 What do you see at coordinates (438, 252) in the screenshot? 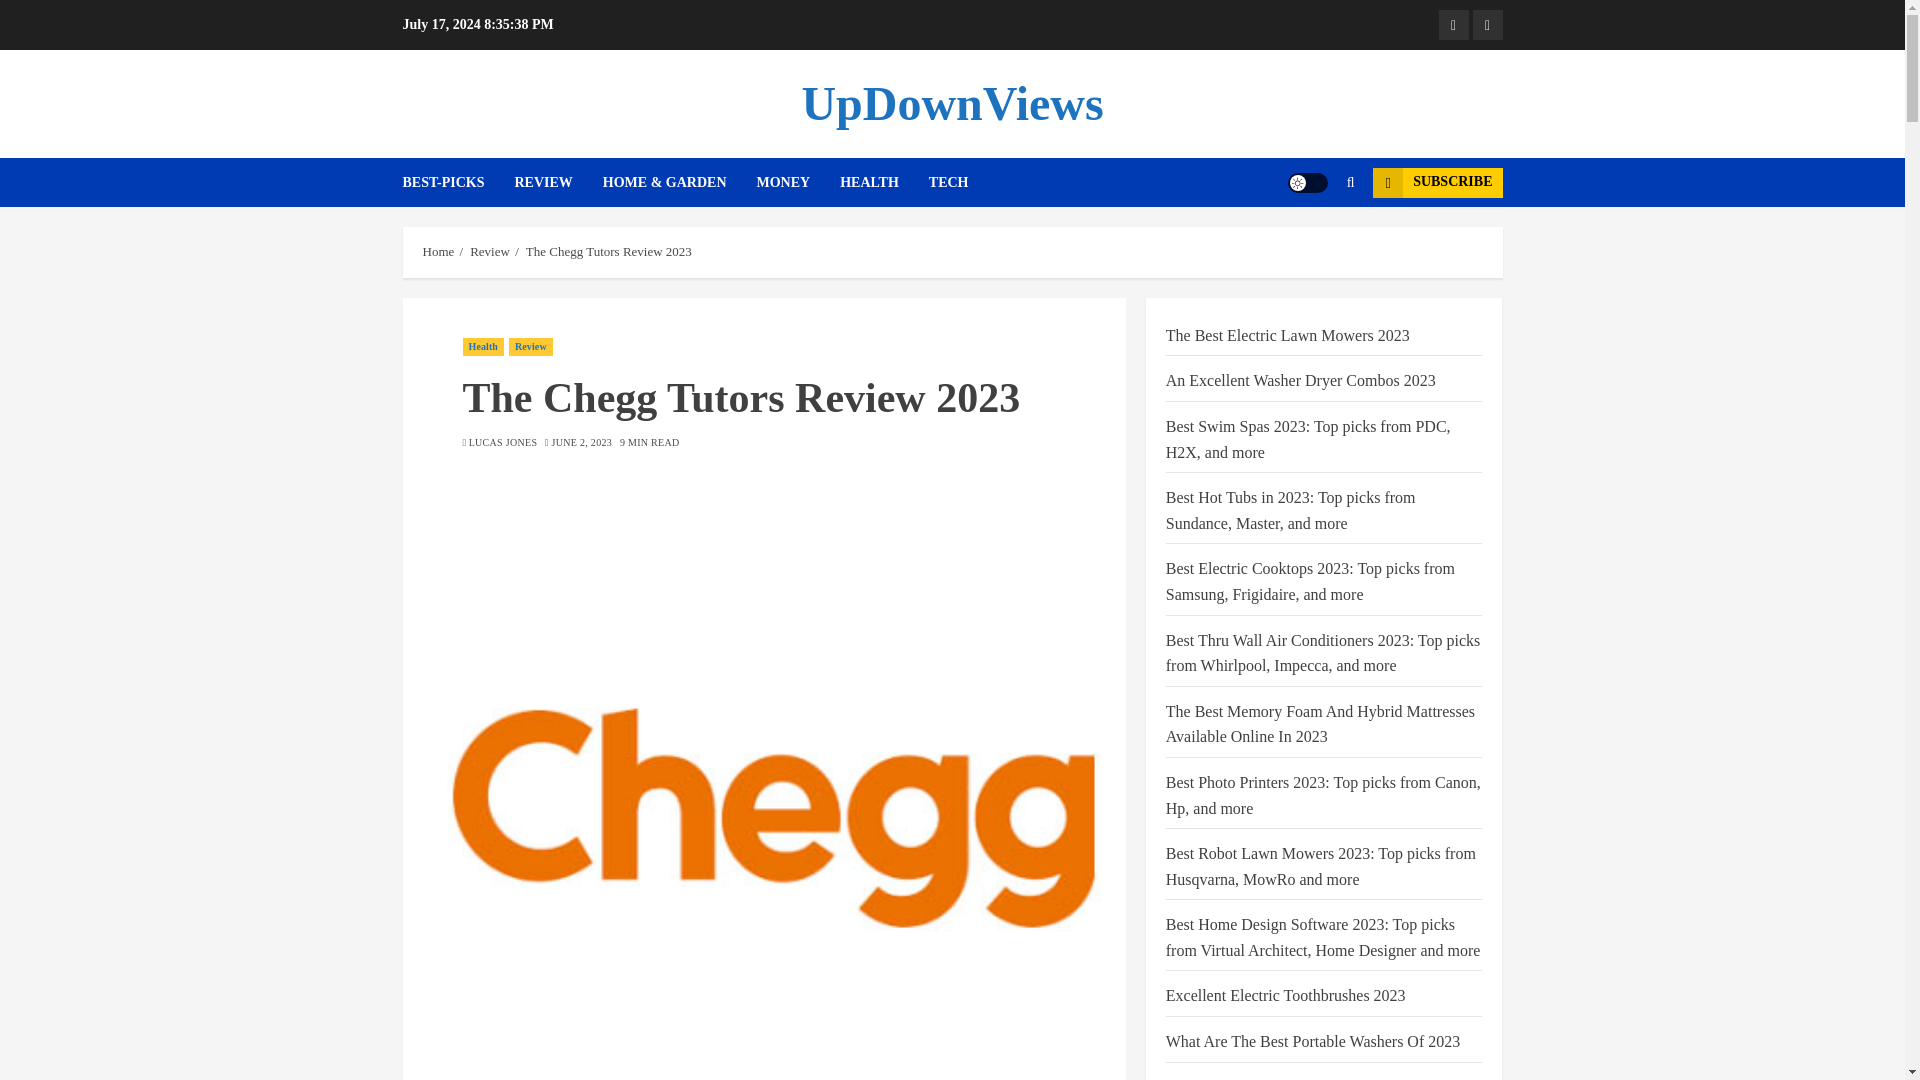
I see `Home` at bounding box center [438, 252].